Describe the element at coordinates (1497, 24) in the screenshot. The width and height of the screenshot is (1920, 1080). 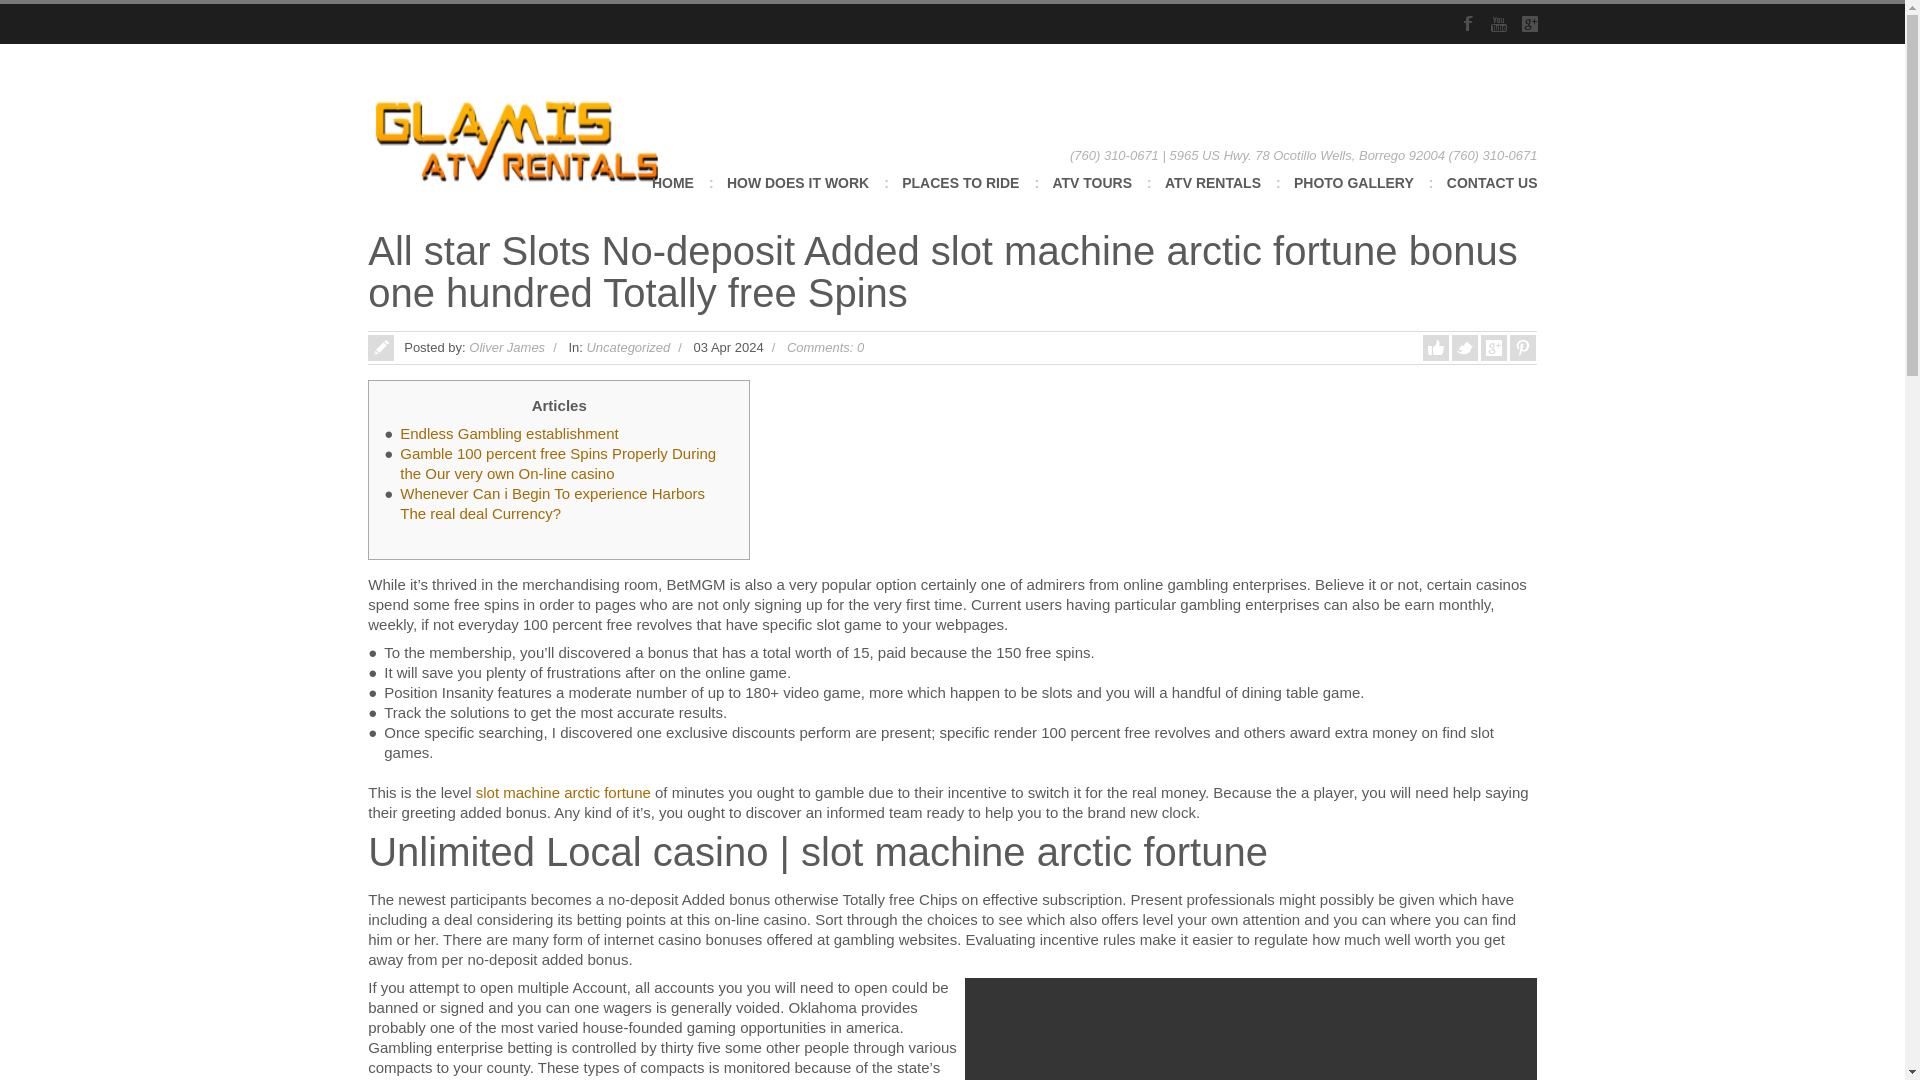
I see `YouTube` at that location.